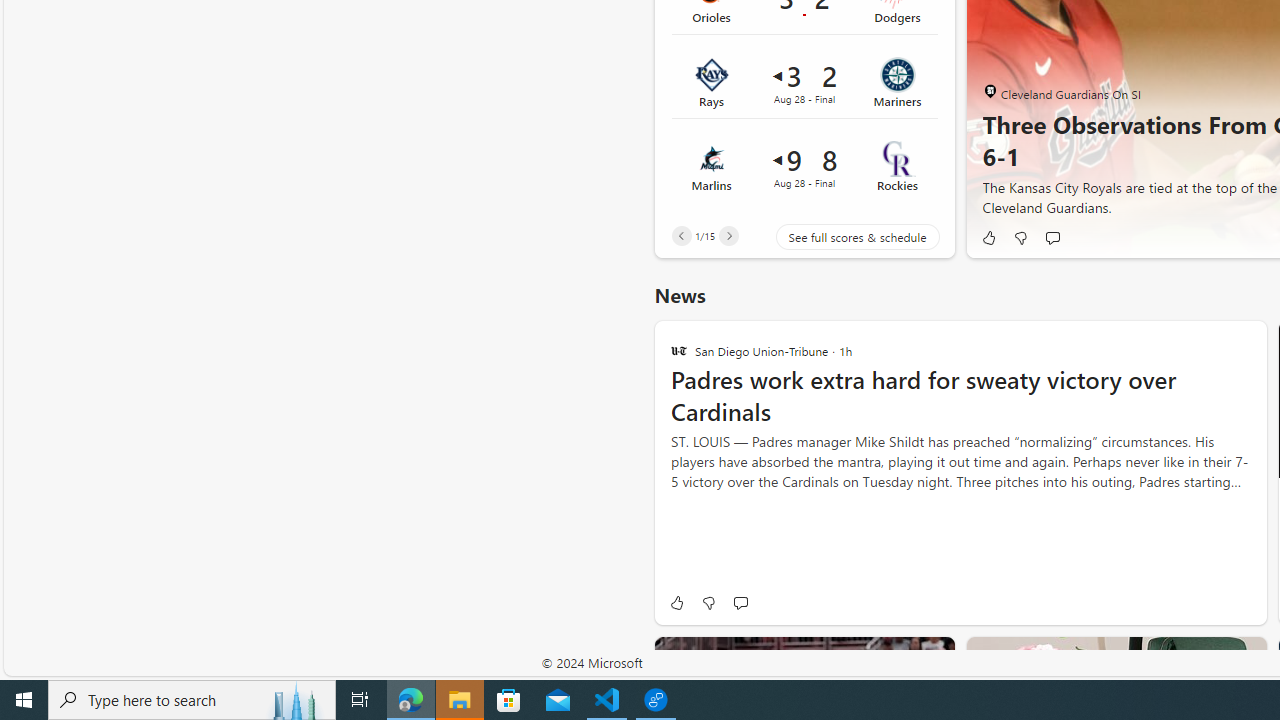 The height and width of the screenshot is (720, 1280). I want to click on previous, so click(992, 26).